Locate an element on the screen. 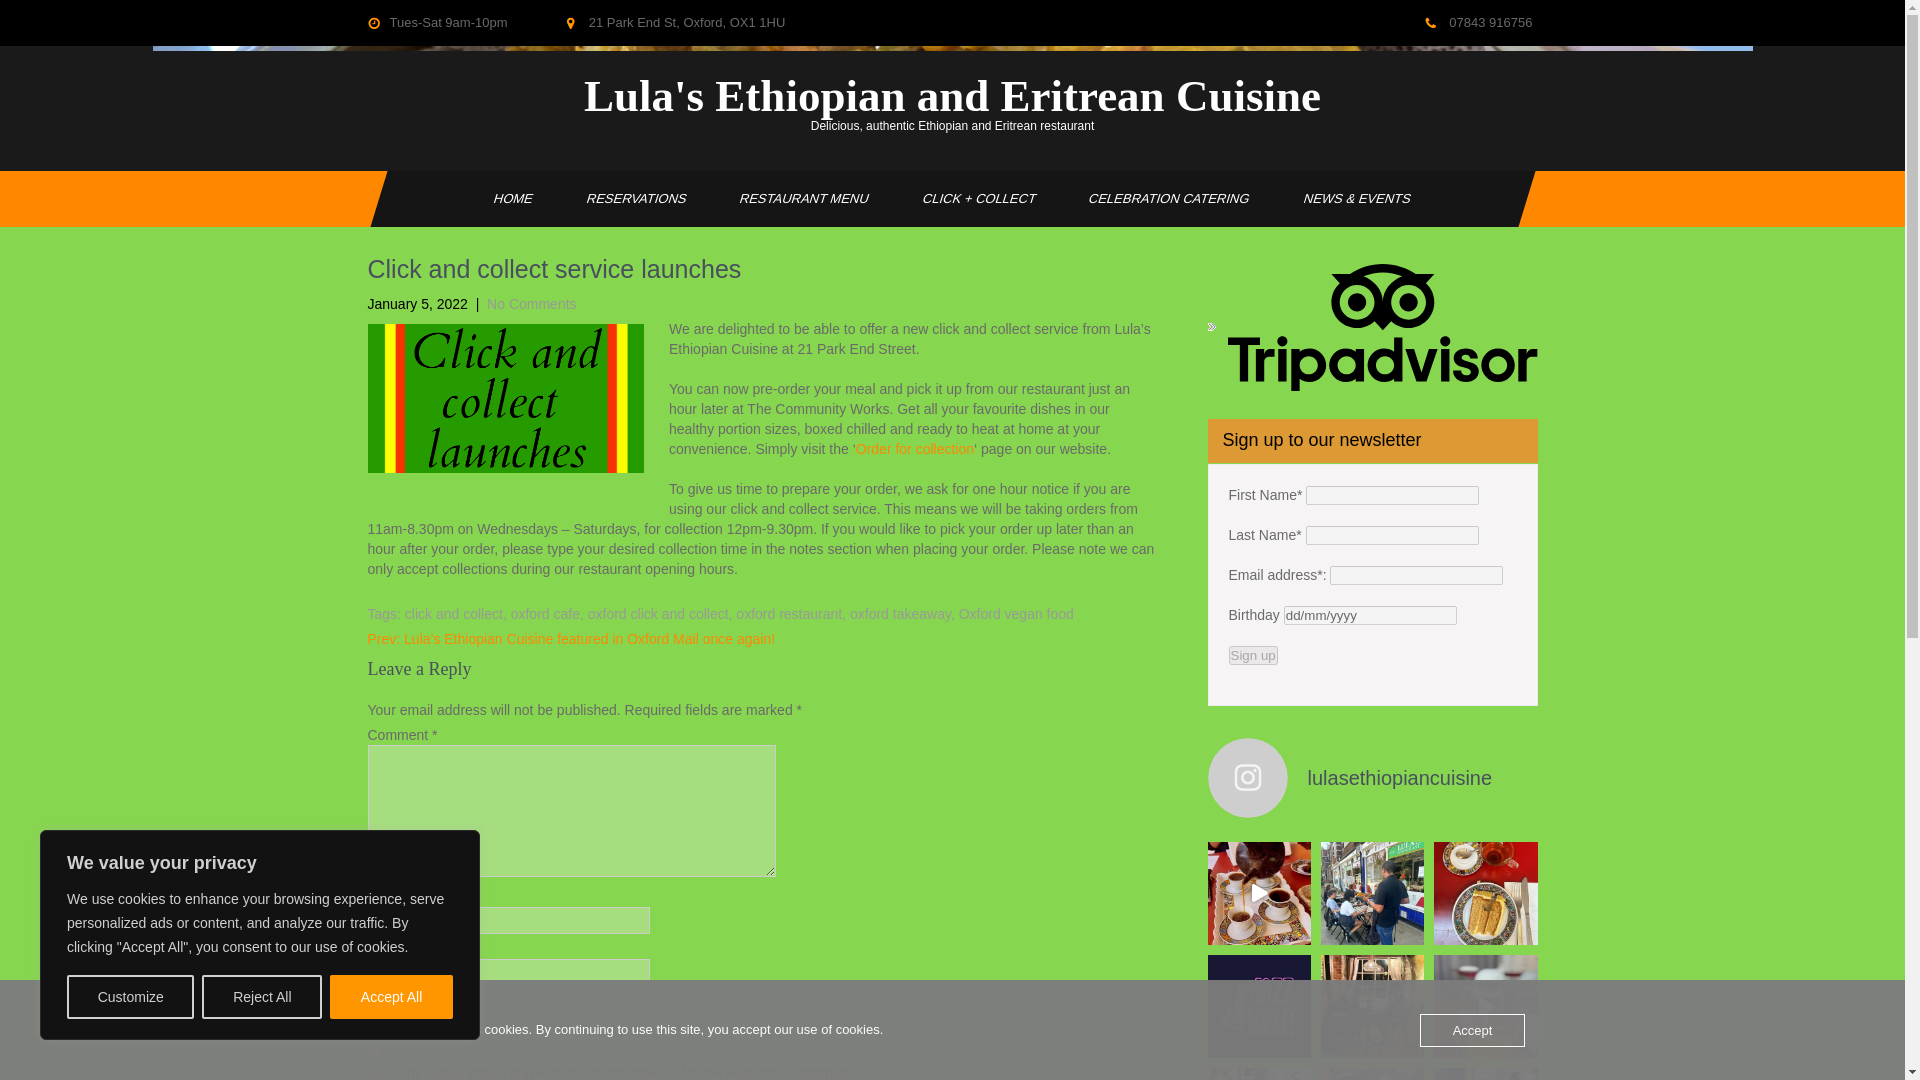  Customize is located at coordinates (130, 997).